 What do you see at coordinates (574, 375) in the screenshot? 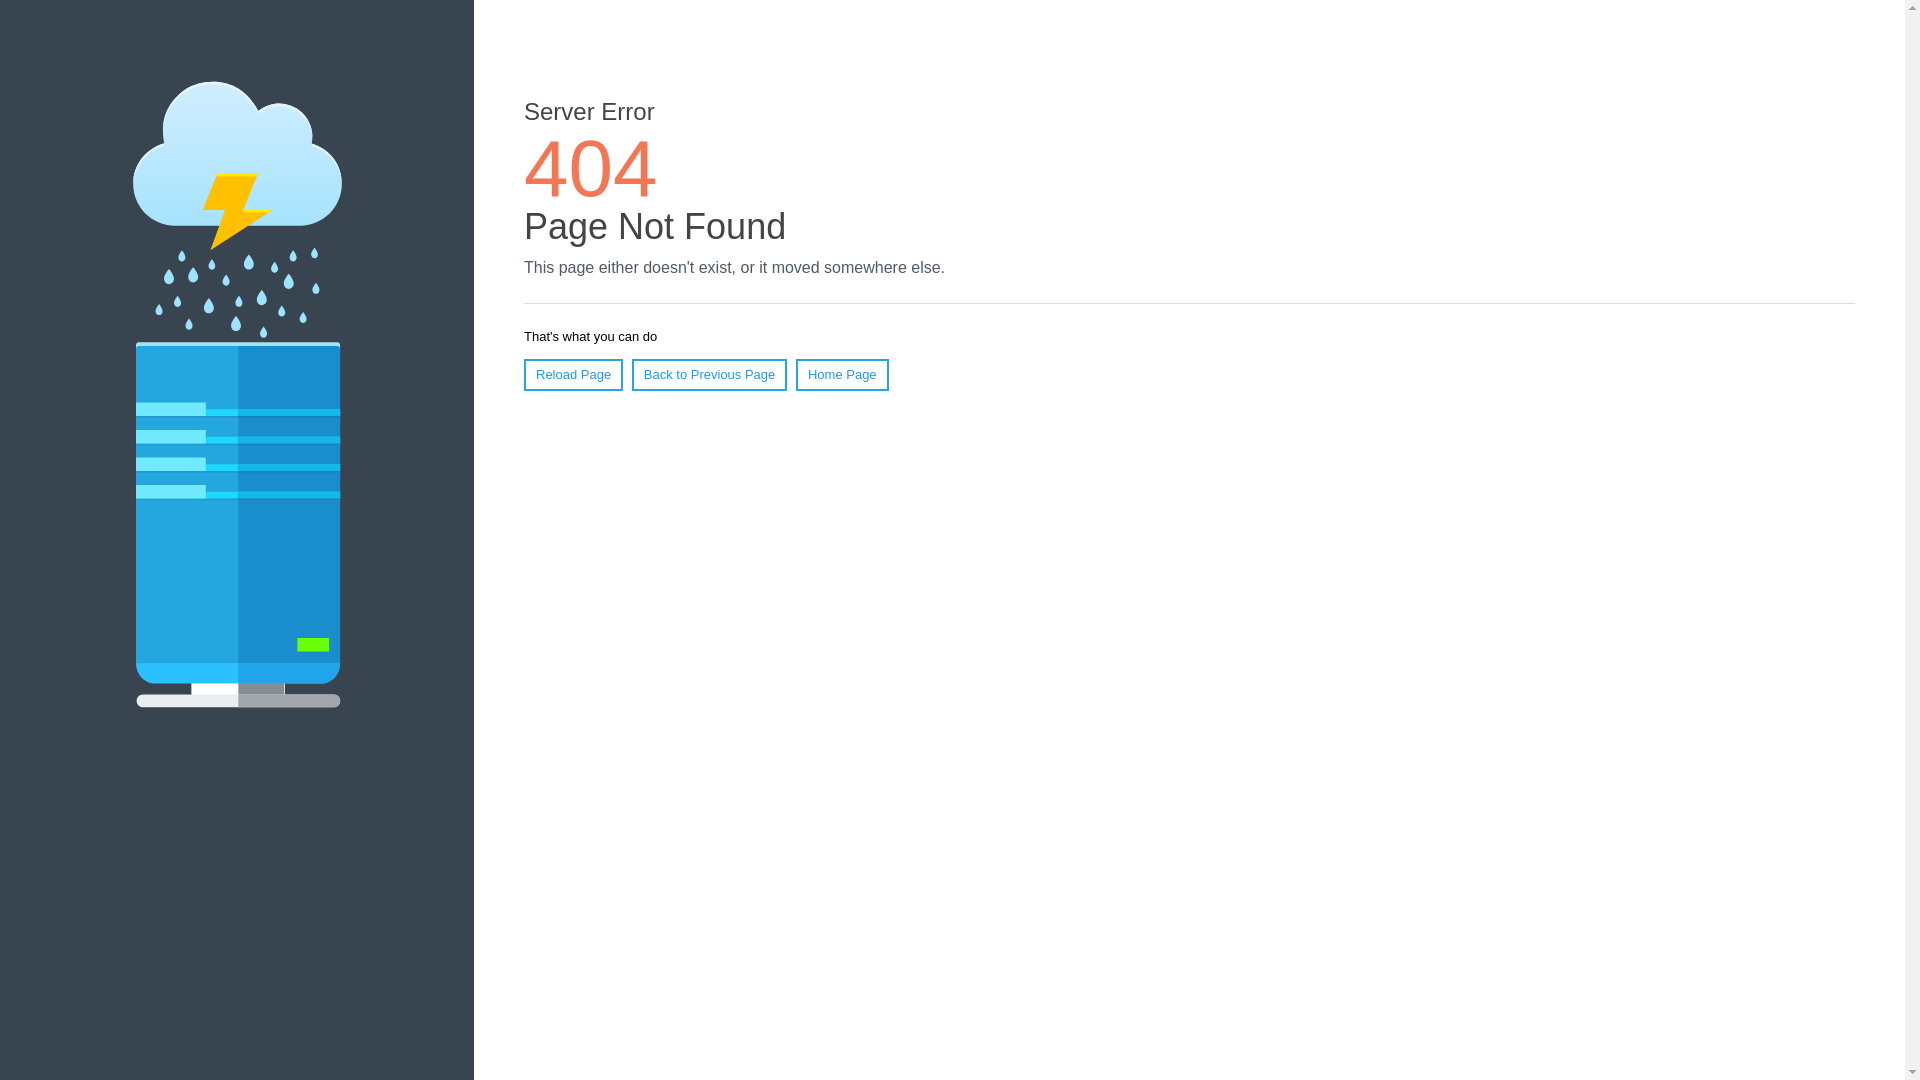
I see `Reload Page` at bounding box center [574, 375].